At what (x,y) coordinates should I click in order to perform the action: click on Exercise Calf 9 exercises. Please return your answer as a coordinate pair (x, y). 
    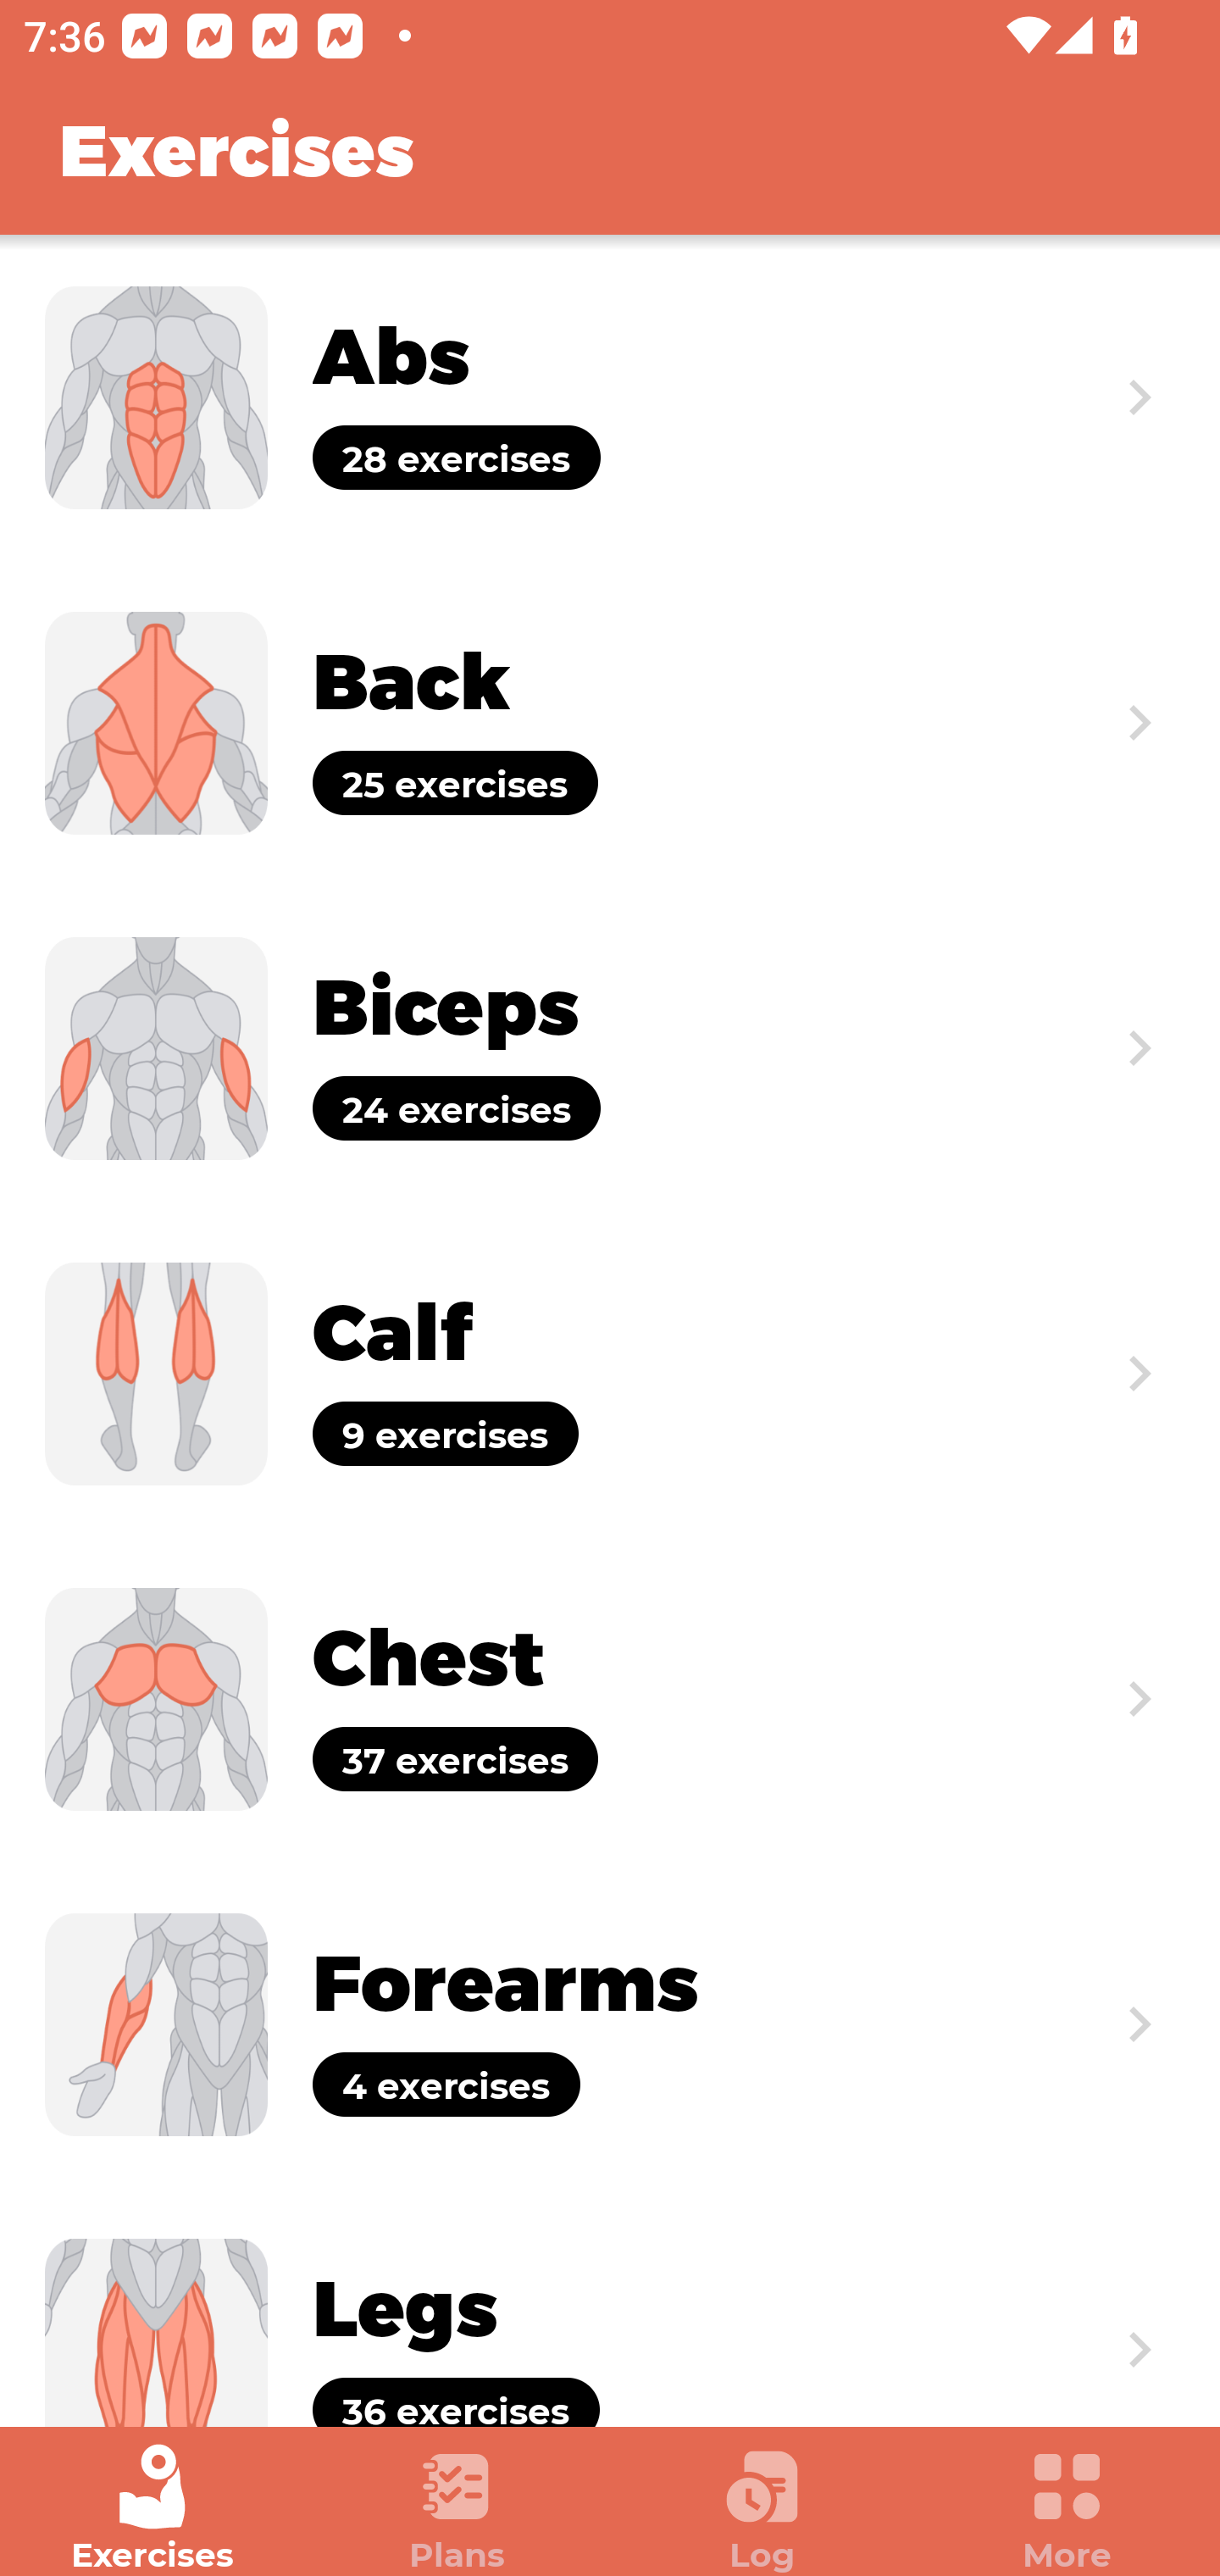
    Looking at the image, I should click on (610, 1374).